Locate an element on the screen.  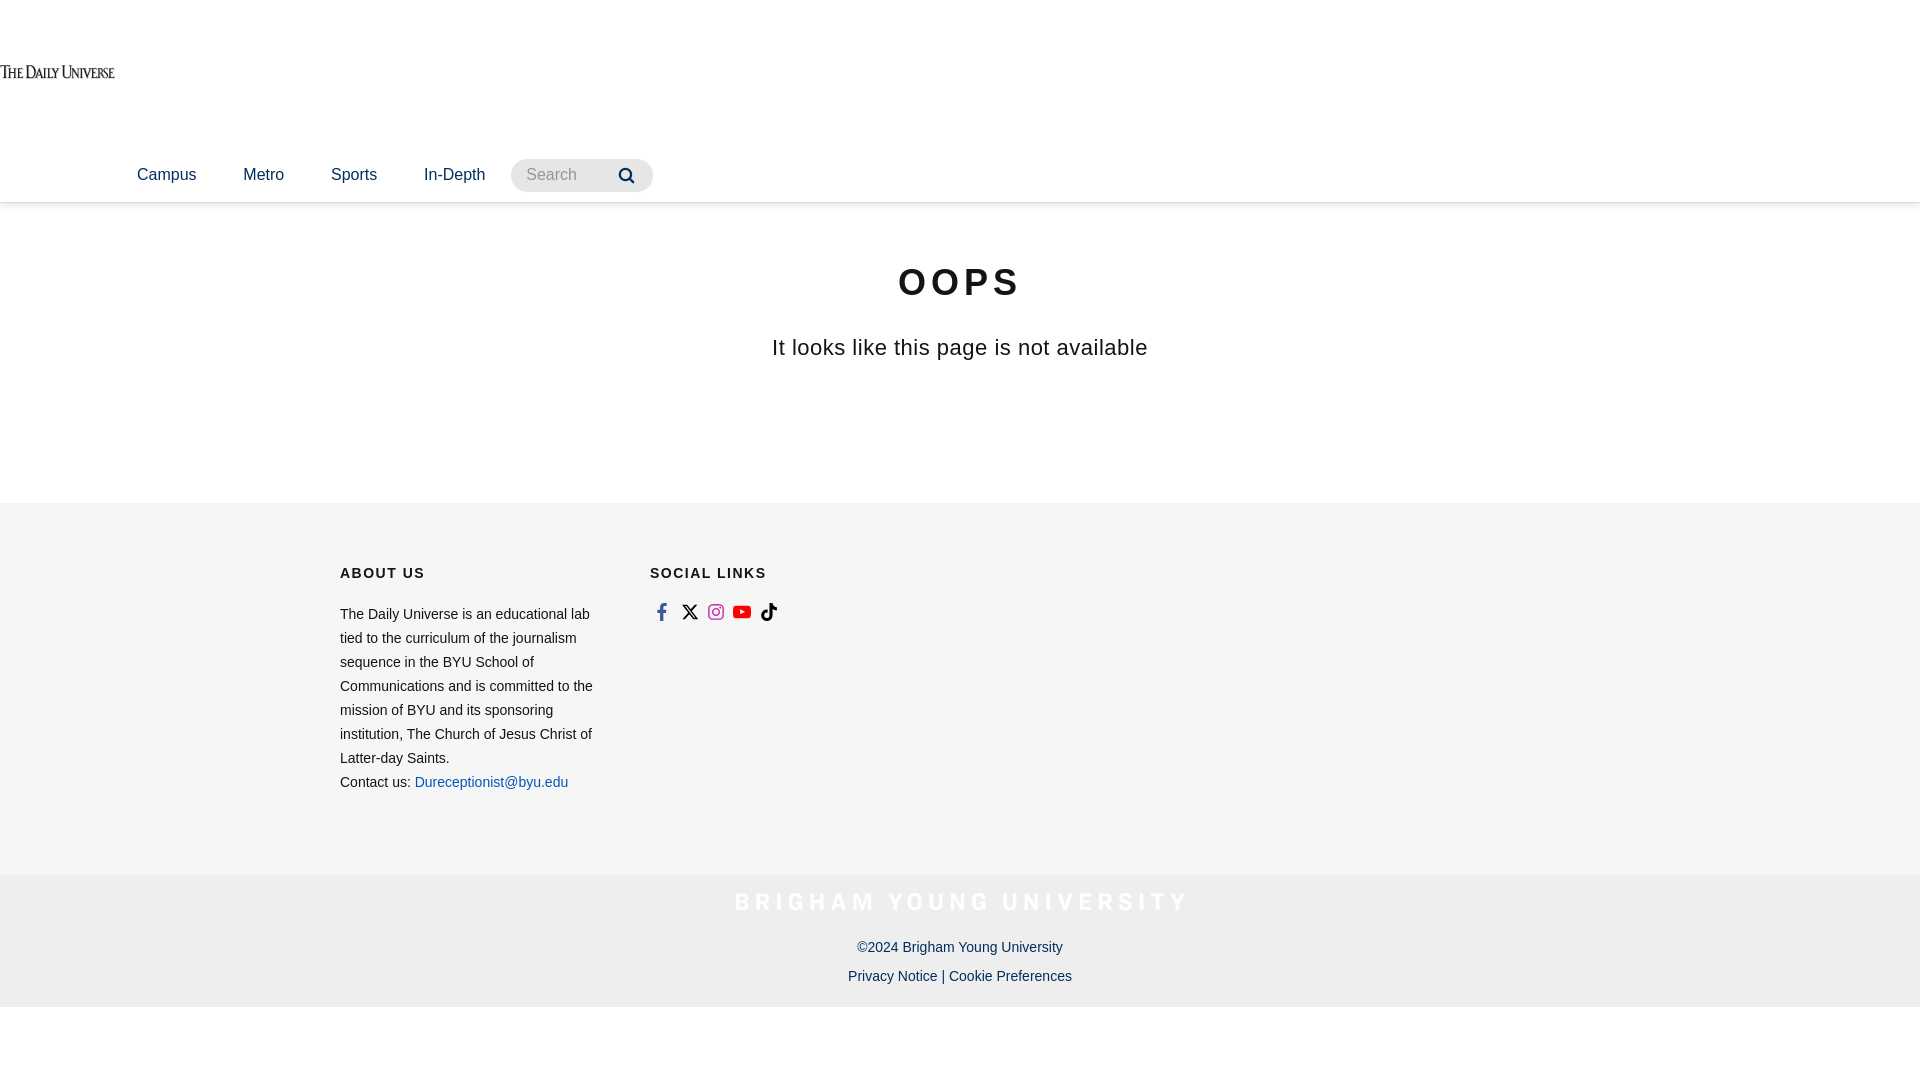
Privacy Notice is located at coordinates (892, 975).